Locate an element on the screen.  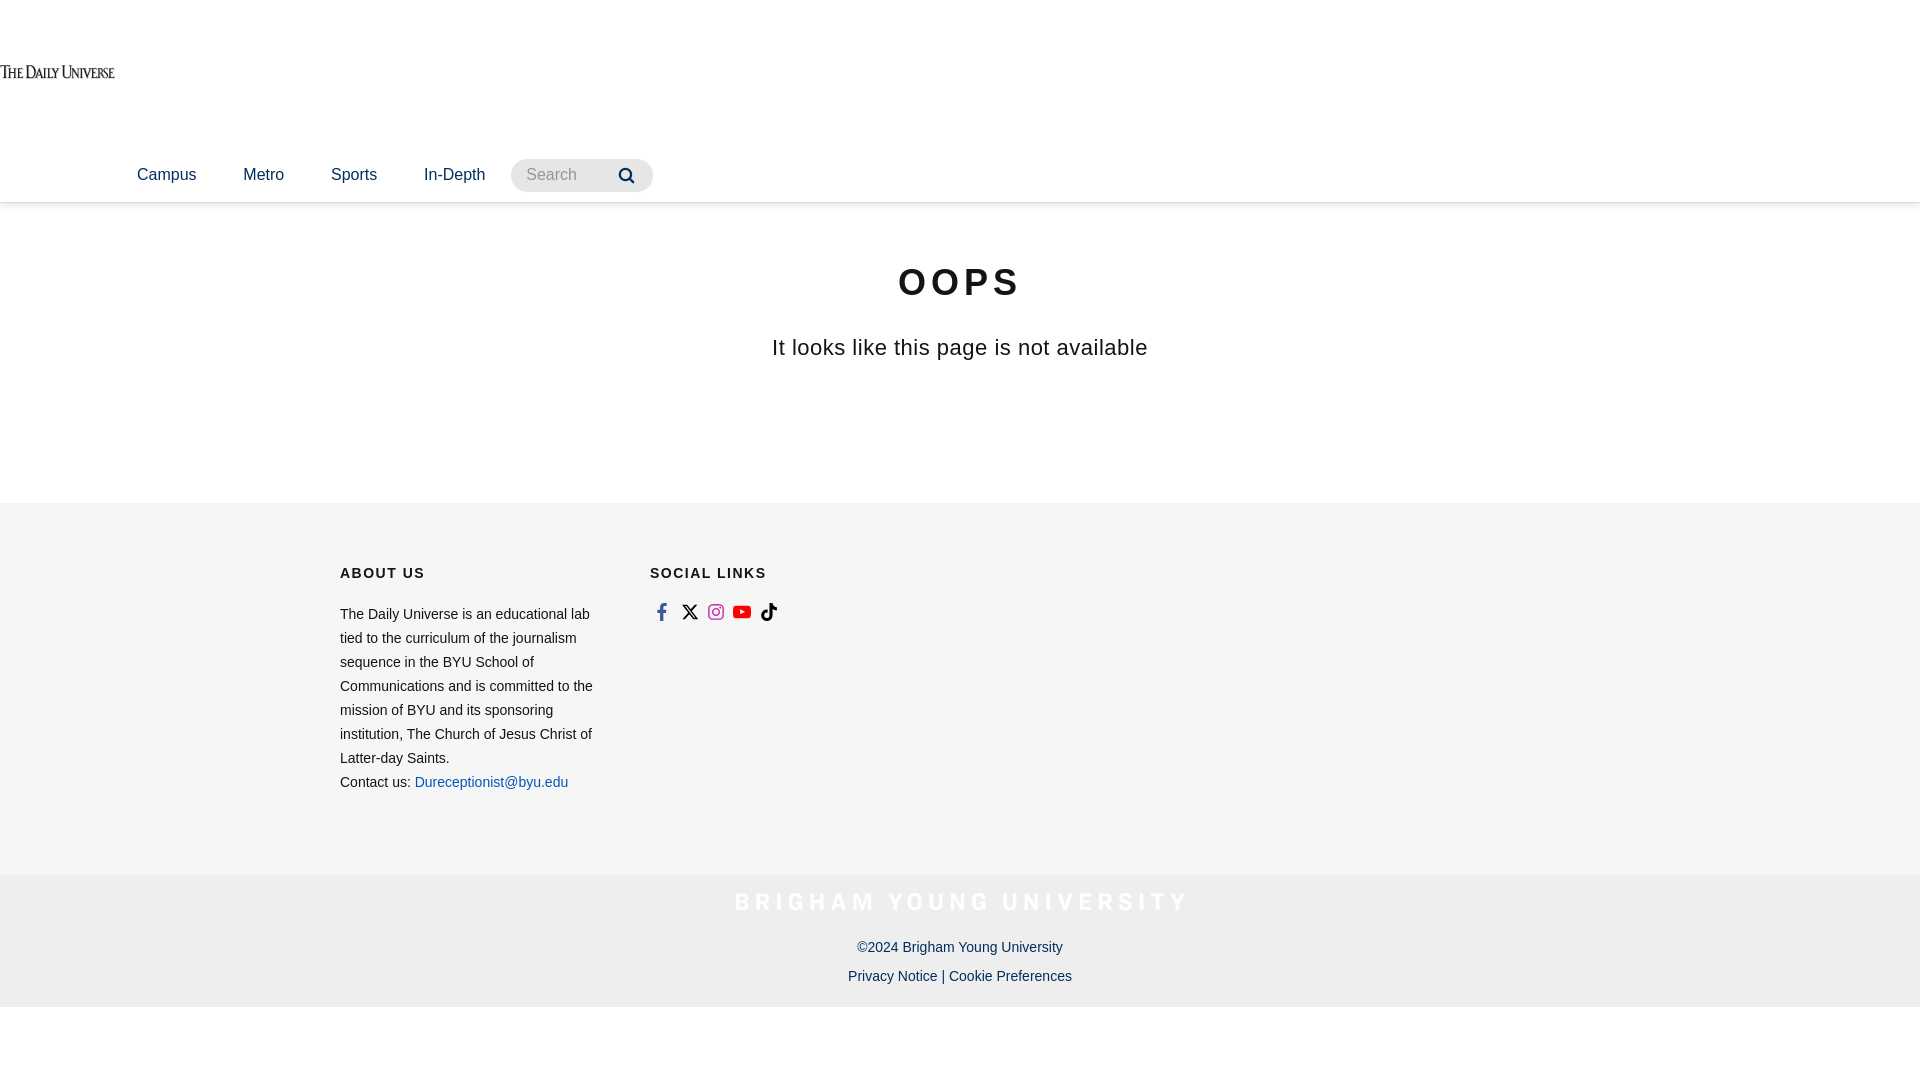
Privacy Notice is located at coordinates (892, 975).